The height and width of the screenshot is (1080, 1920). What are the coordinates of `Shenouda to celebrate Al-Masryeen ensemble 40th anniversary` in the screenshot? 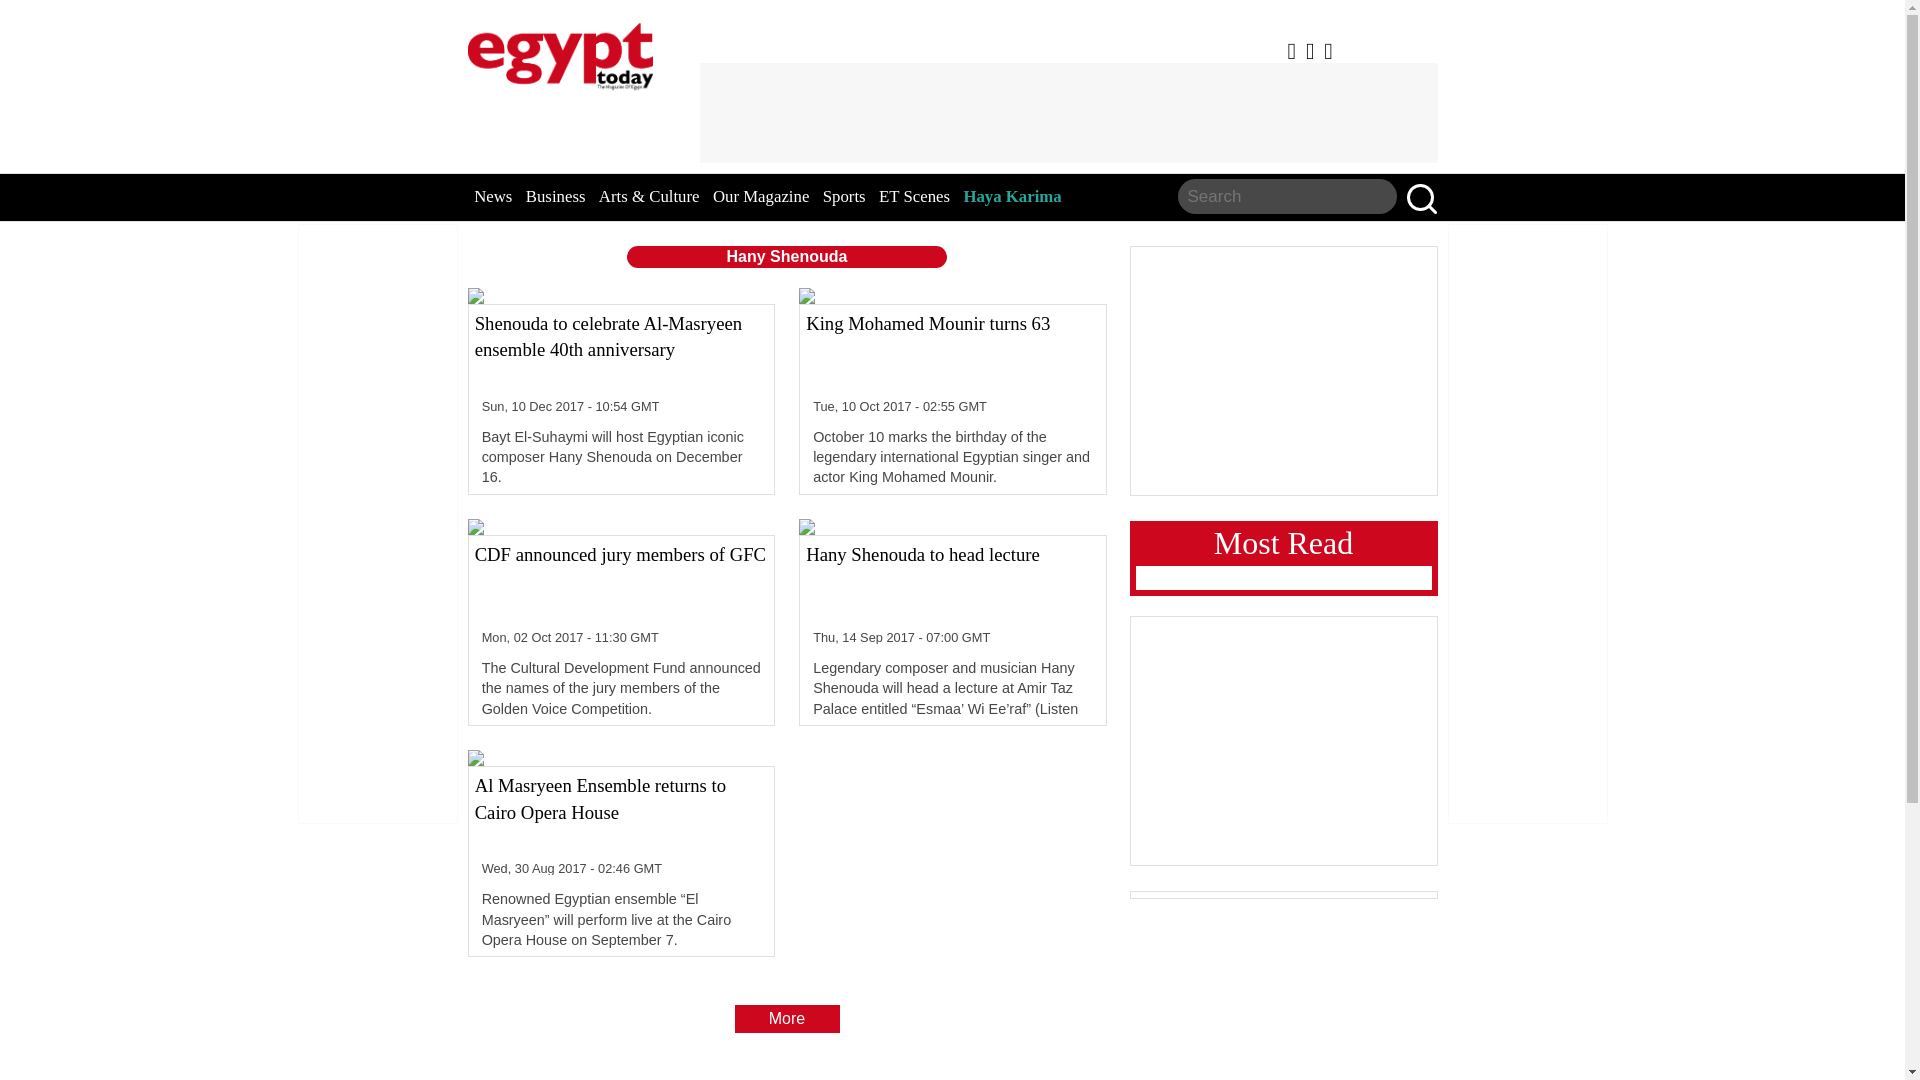 It's located at (621, 350).